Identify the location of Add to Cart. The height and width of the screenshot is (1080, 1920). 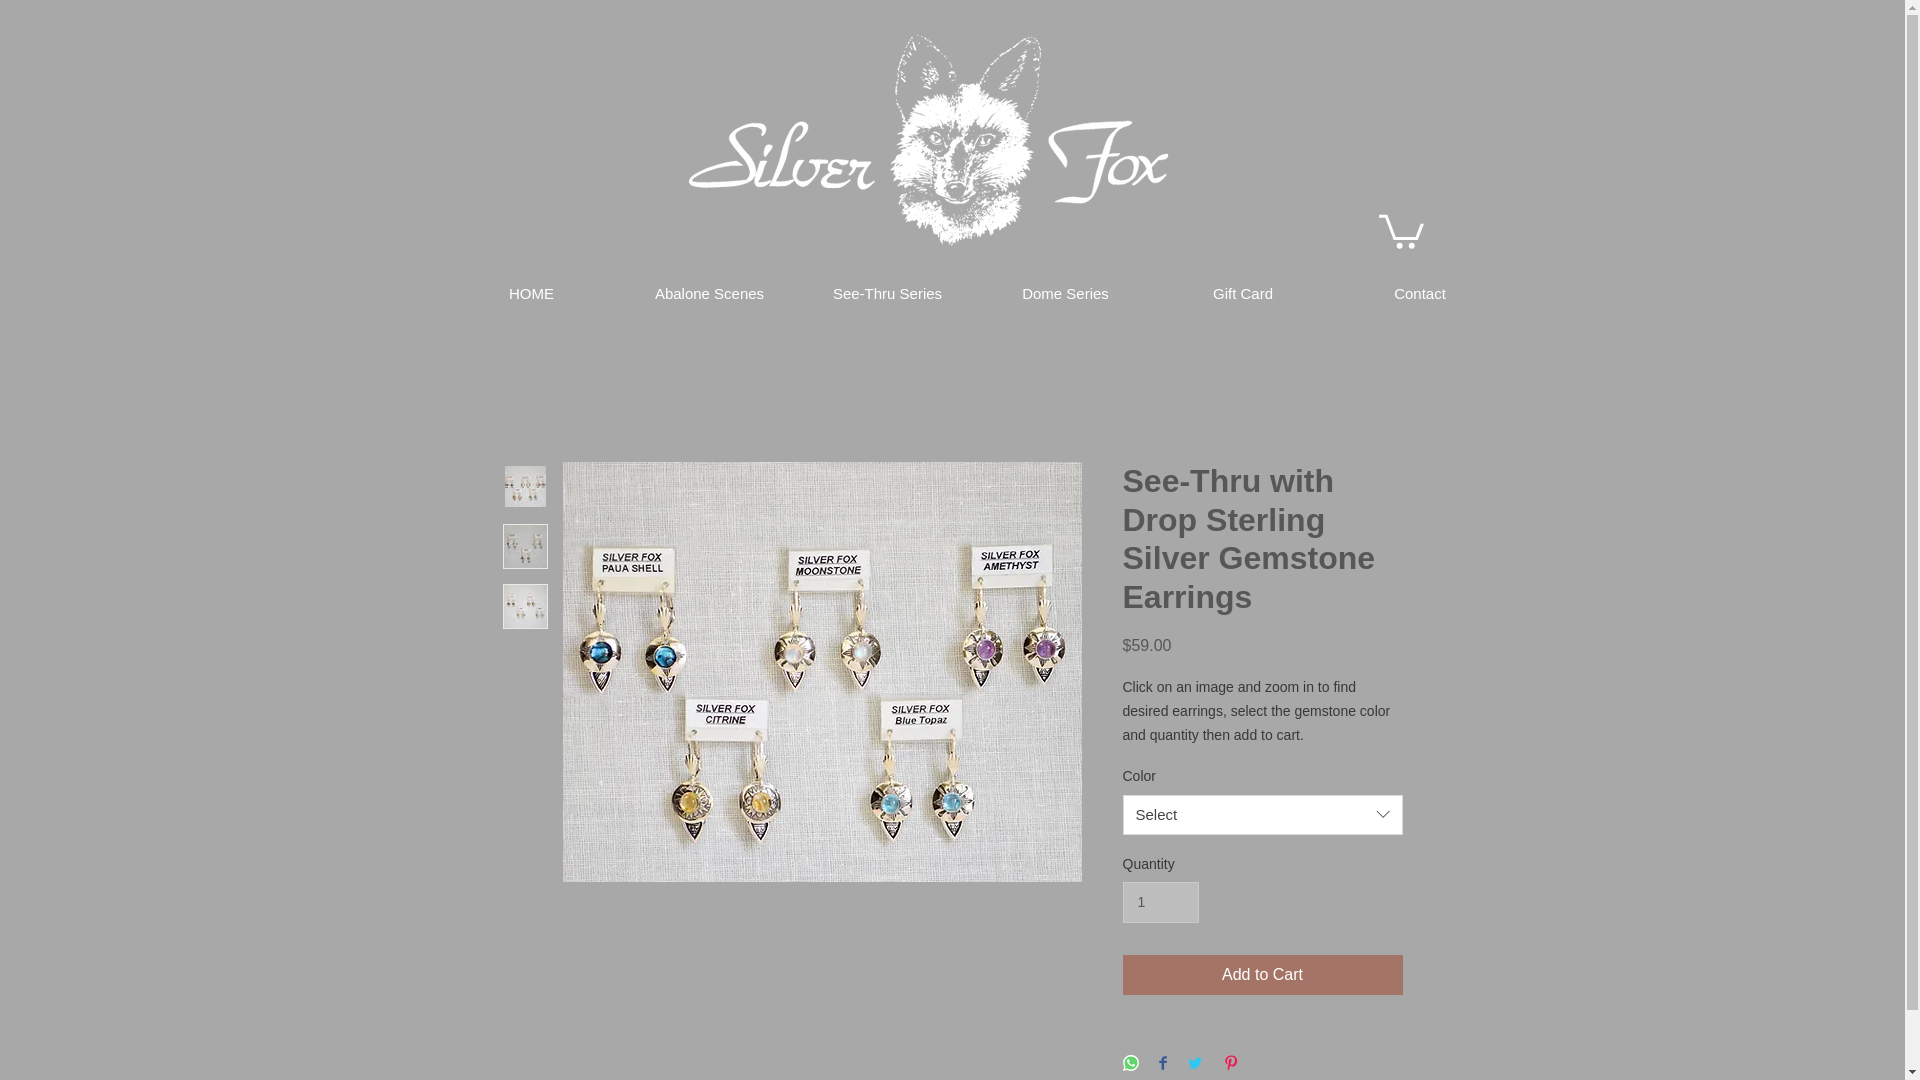
(1261, 974).